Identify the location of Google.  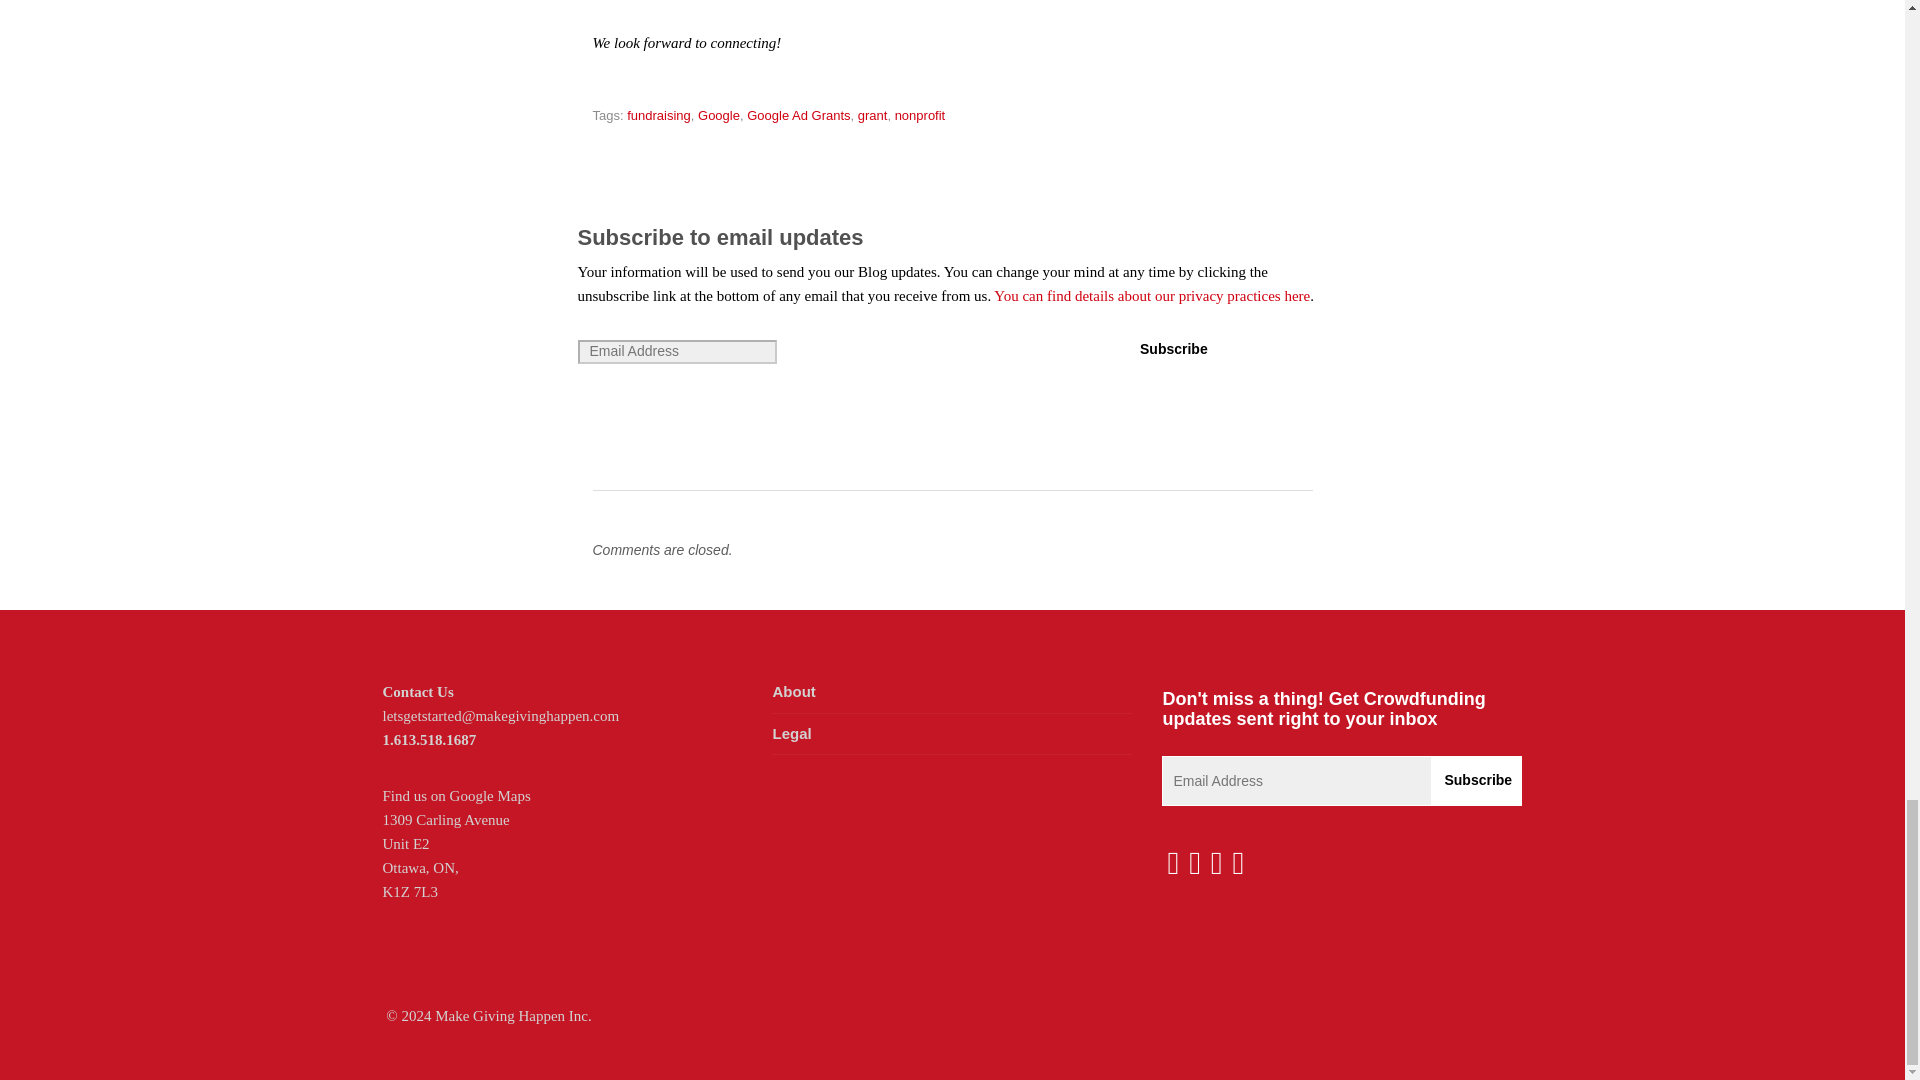
(718, 116).